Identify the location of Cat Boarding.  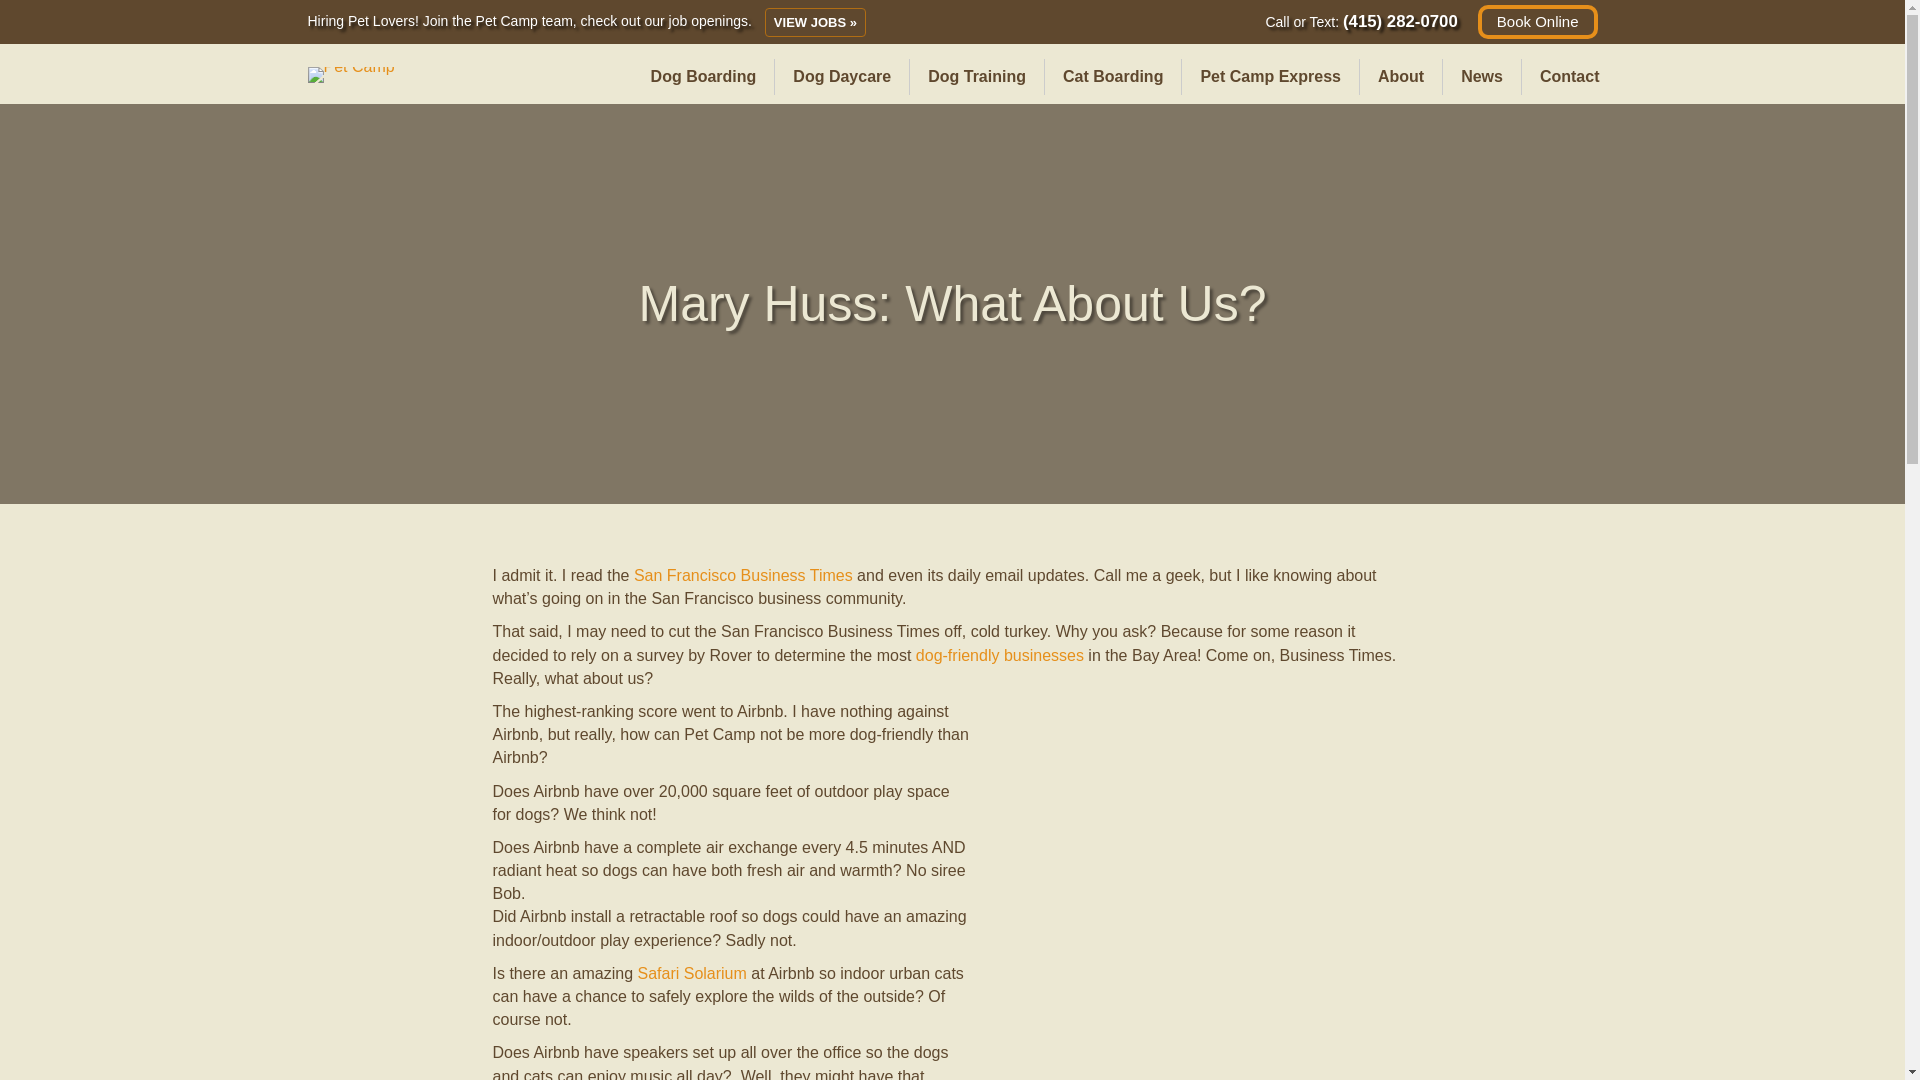
(1112, 77).